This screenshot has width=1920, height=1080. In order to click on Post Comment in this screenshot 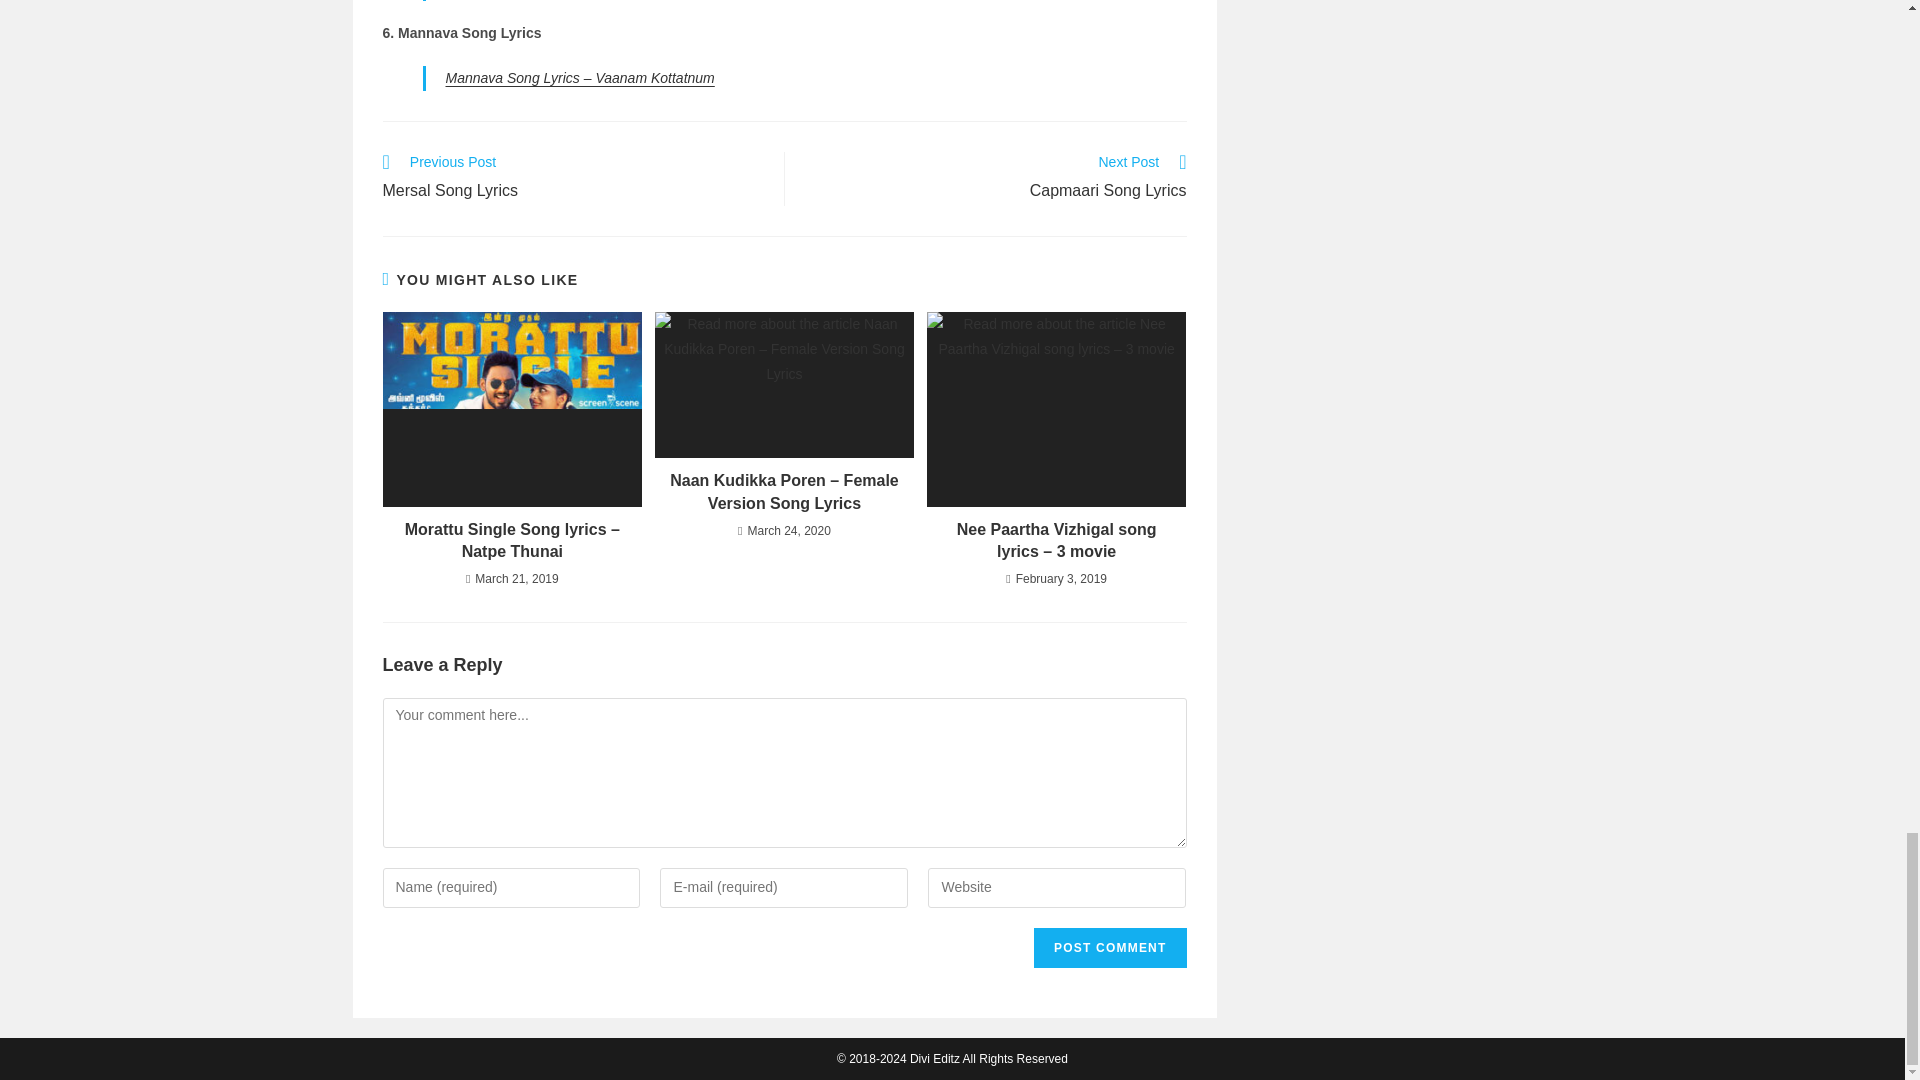, I will do `click(995, 179)`.